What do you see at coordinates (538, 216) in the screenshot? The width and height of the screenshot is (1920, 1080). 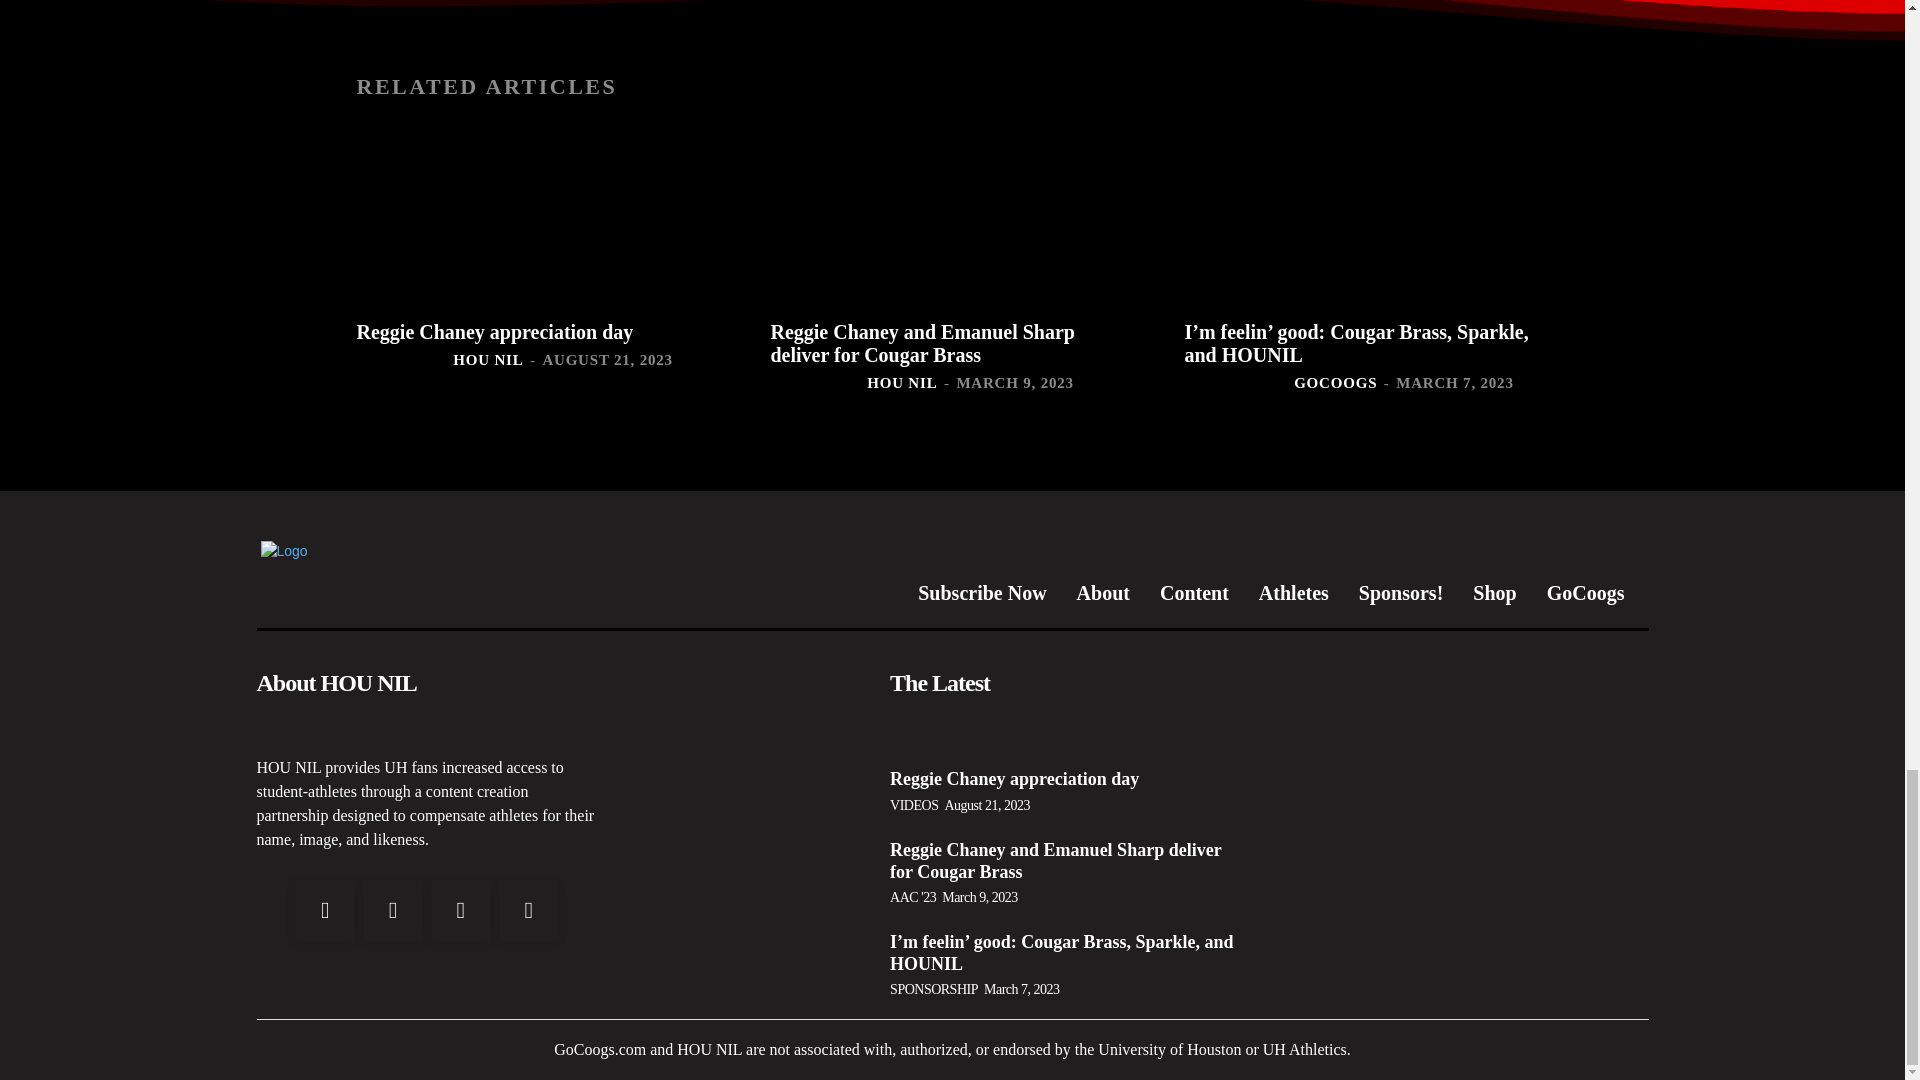 I see `Reggie Chaney appreciation day` at bounding box center [538, 216].